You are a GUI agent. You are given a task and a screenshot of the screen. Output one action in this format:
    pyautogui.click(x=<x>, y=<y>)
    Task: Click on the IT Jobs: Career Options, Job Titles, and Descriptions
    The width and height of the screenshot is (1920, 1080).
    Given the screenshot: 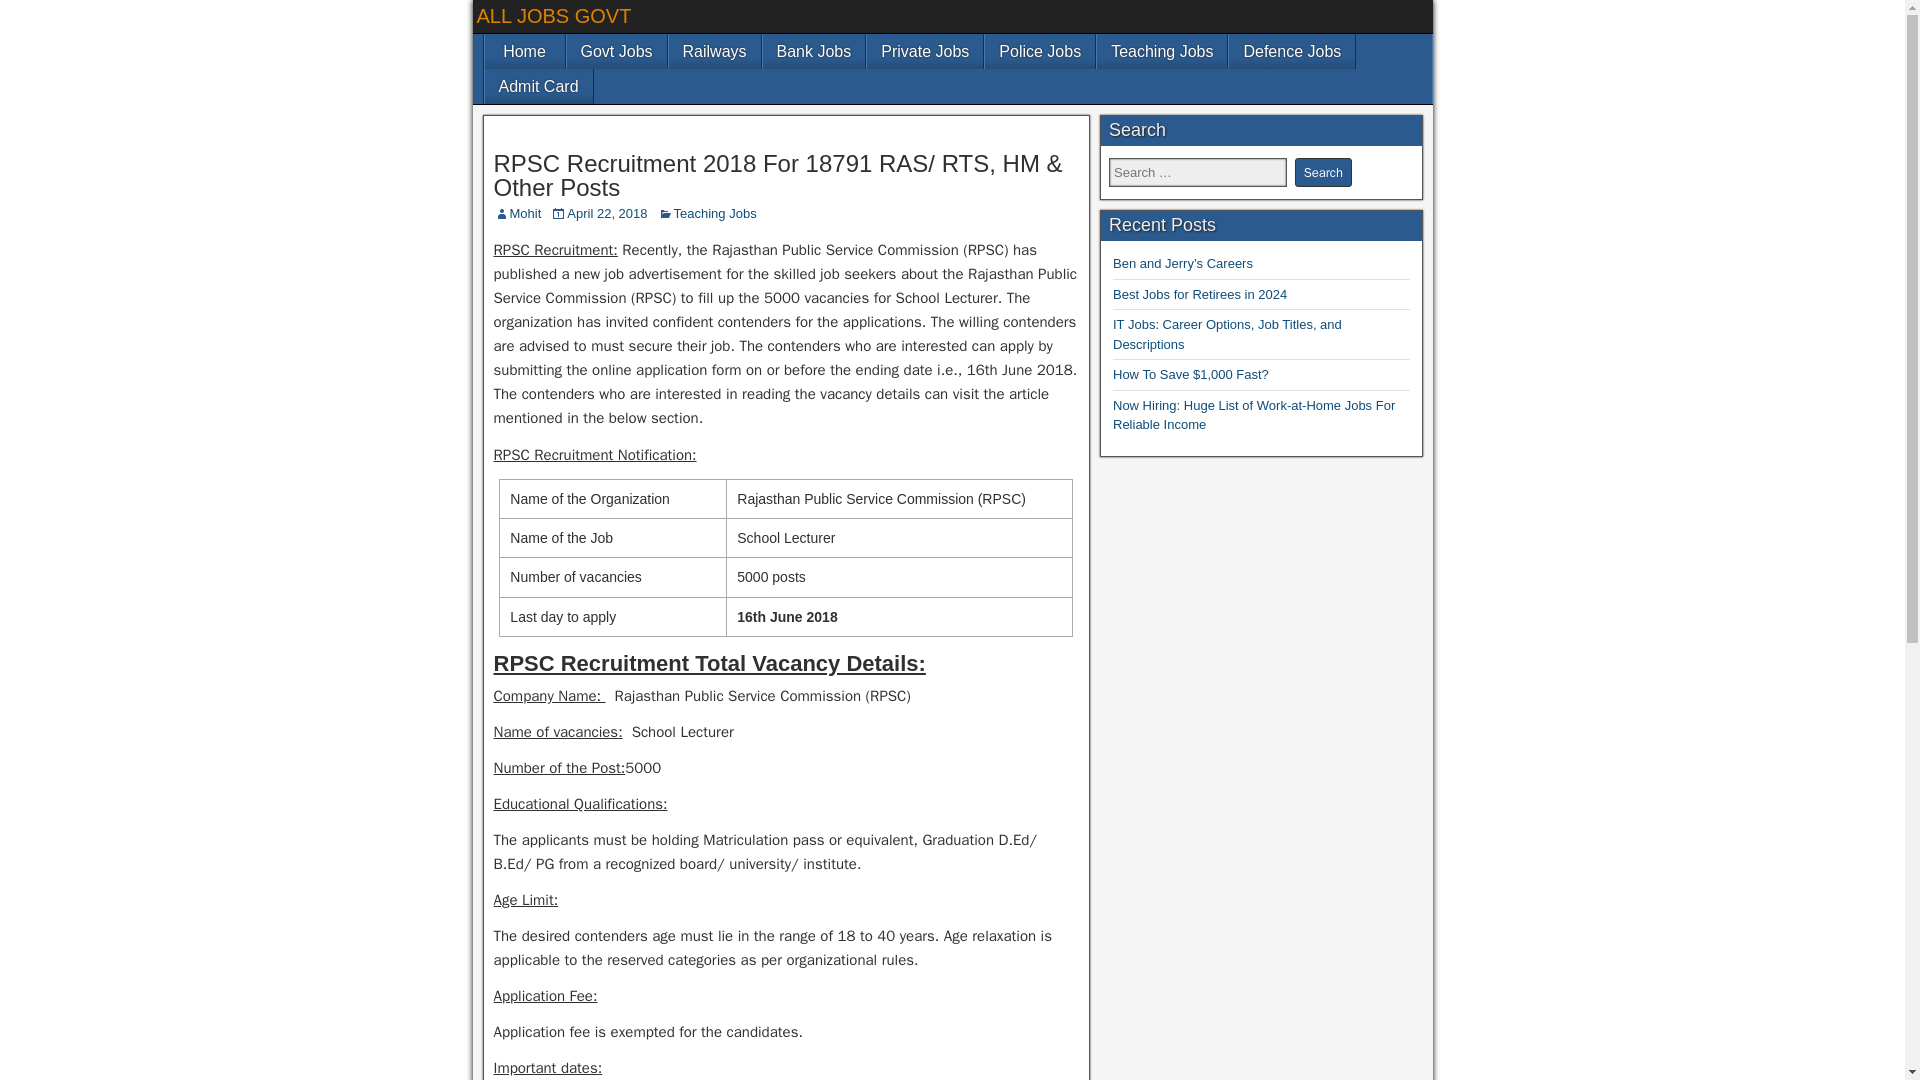 What is the action you would take?
    pyautogui.click(x=1228, y=334)
    